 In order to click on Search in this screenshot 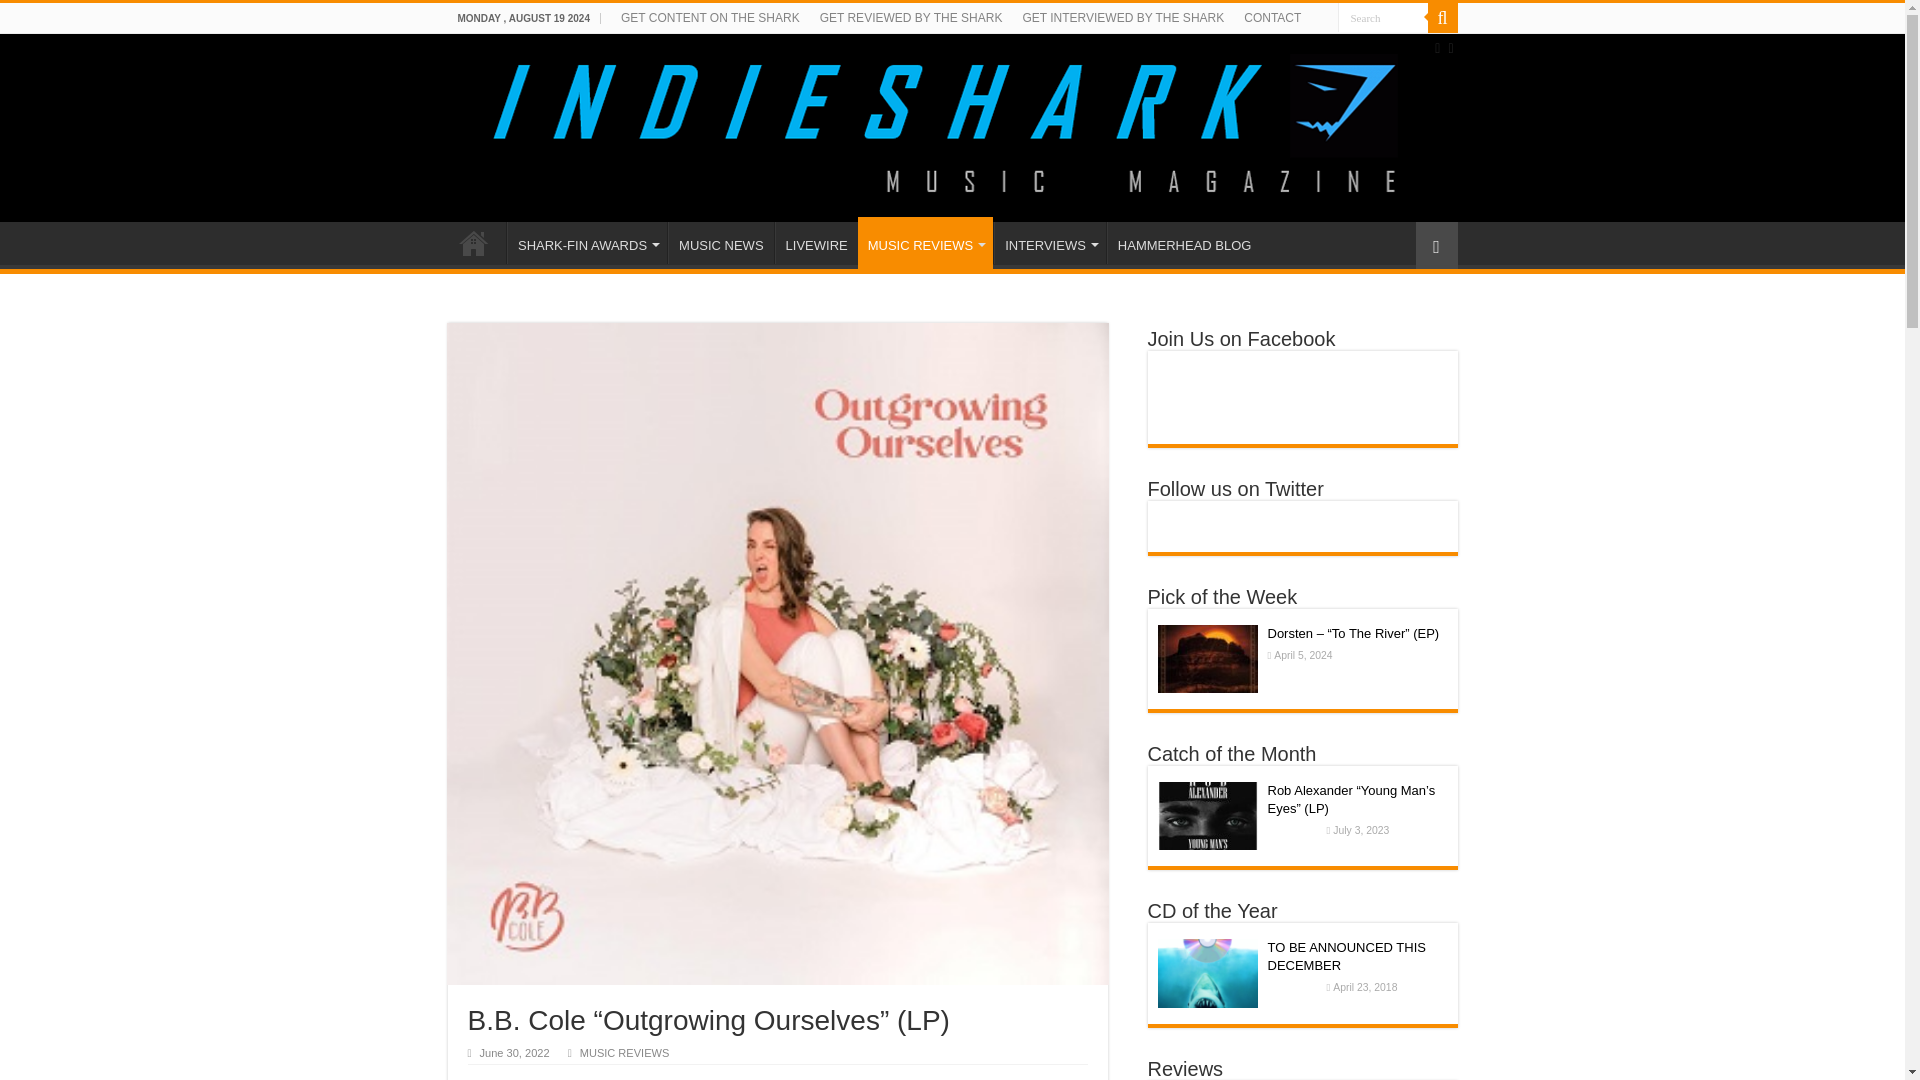, I will do `click(1383, 18)`.